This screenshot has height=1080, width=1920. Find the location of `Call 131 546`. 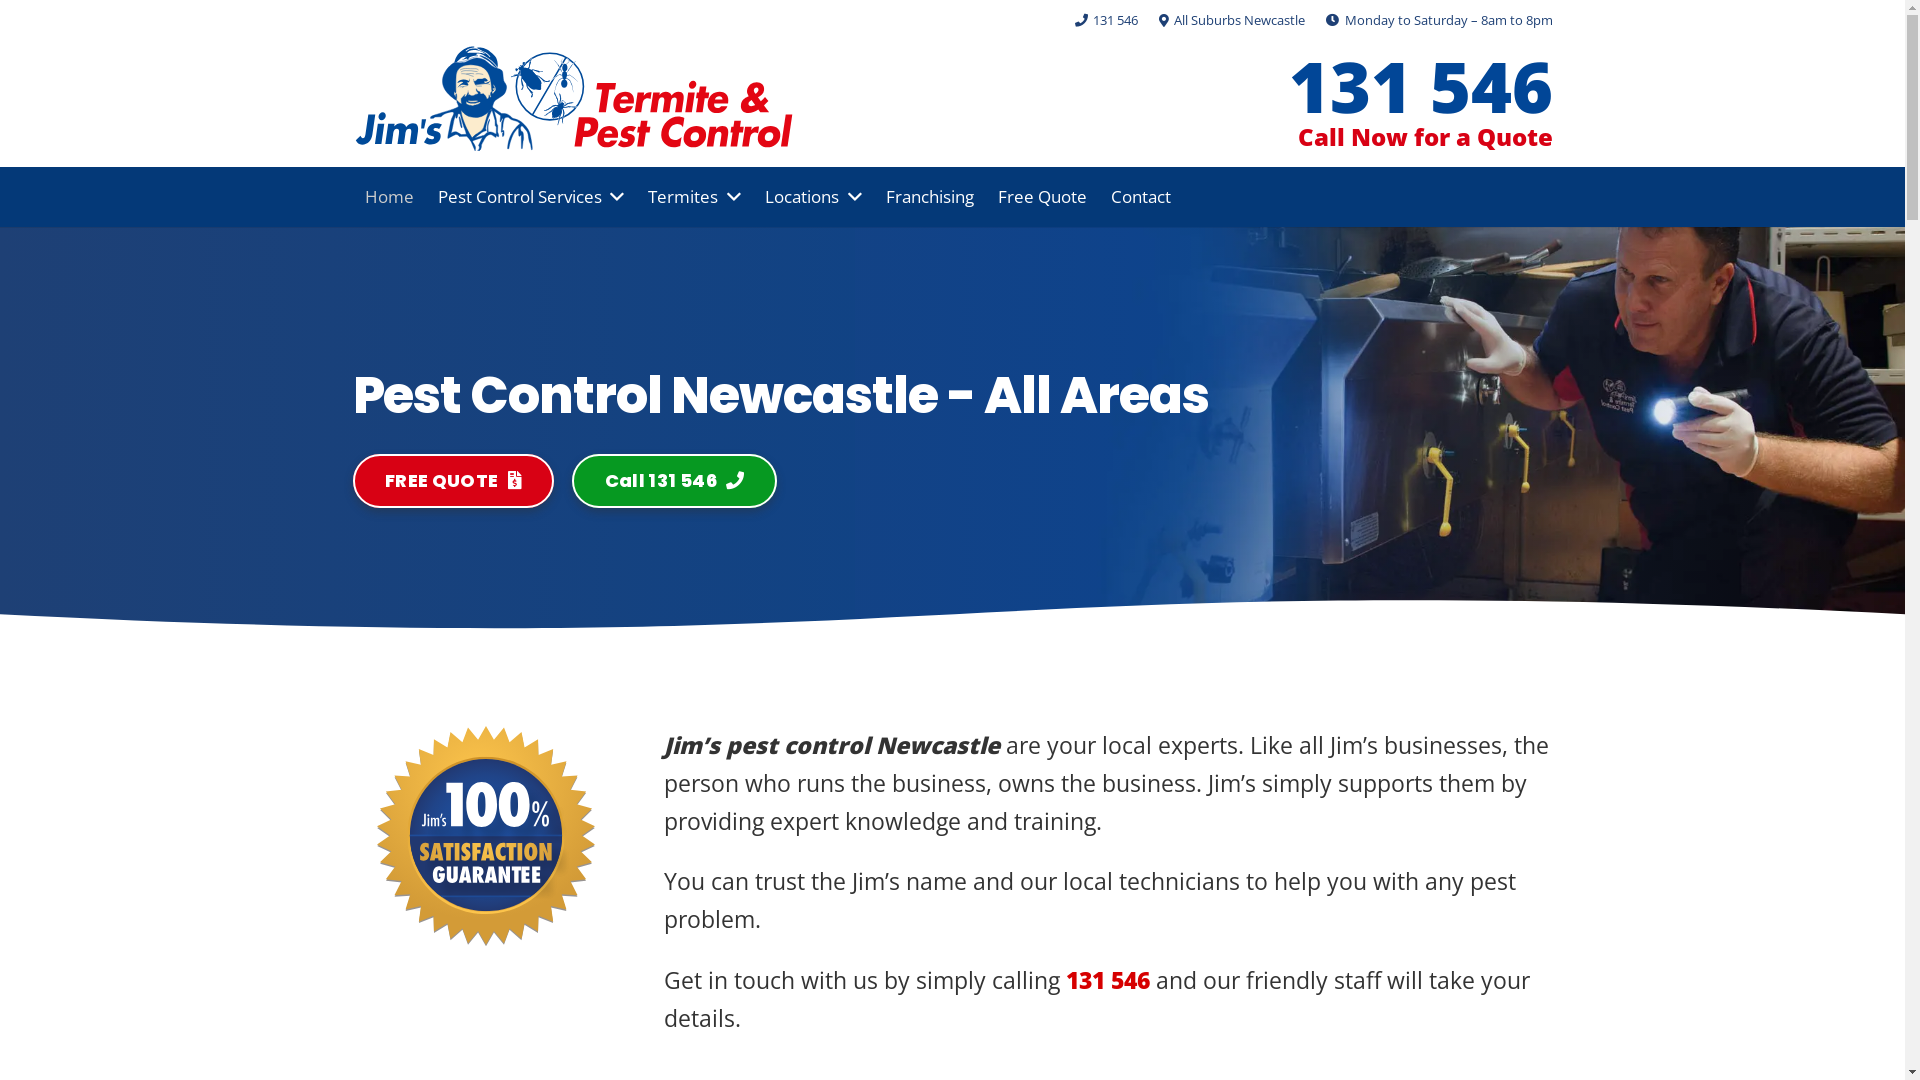

Call 131 546 is located at coordinates (674, 481).